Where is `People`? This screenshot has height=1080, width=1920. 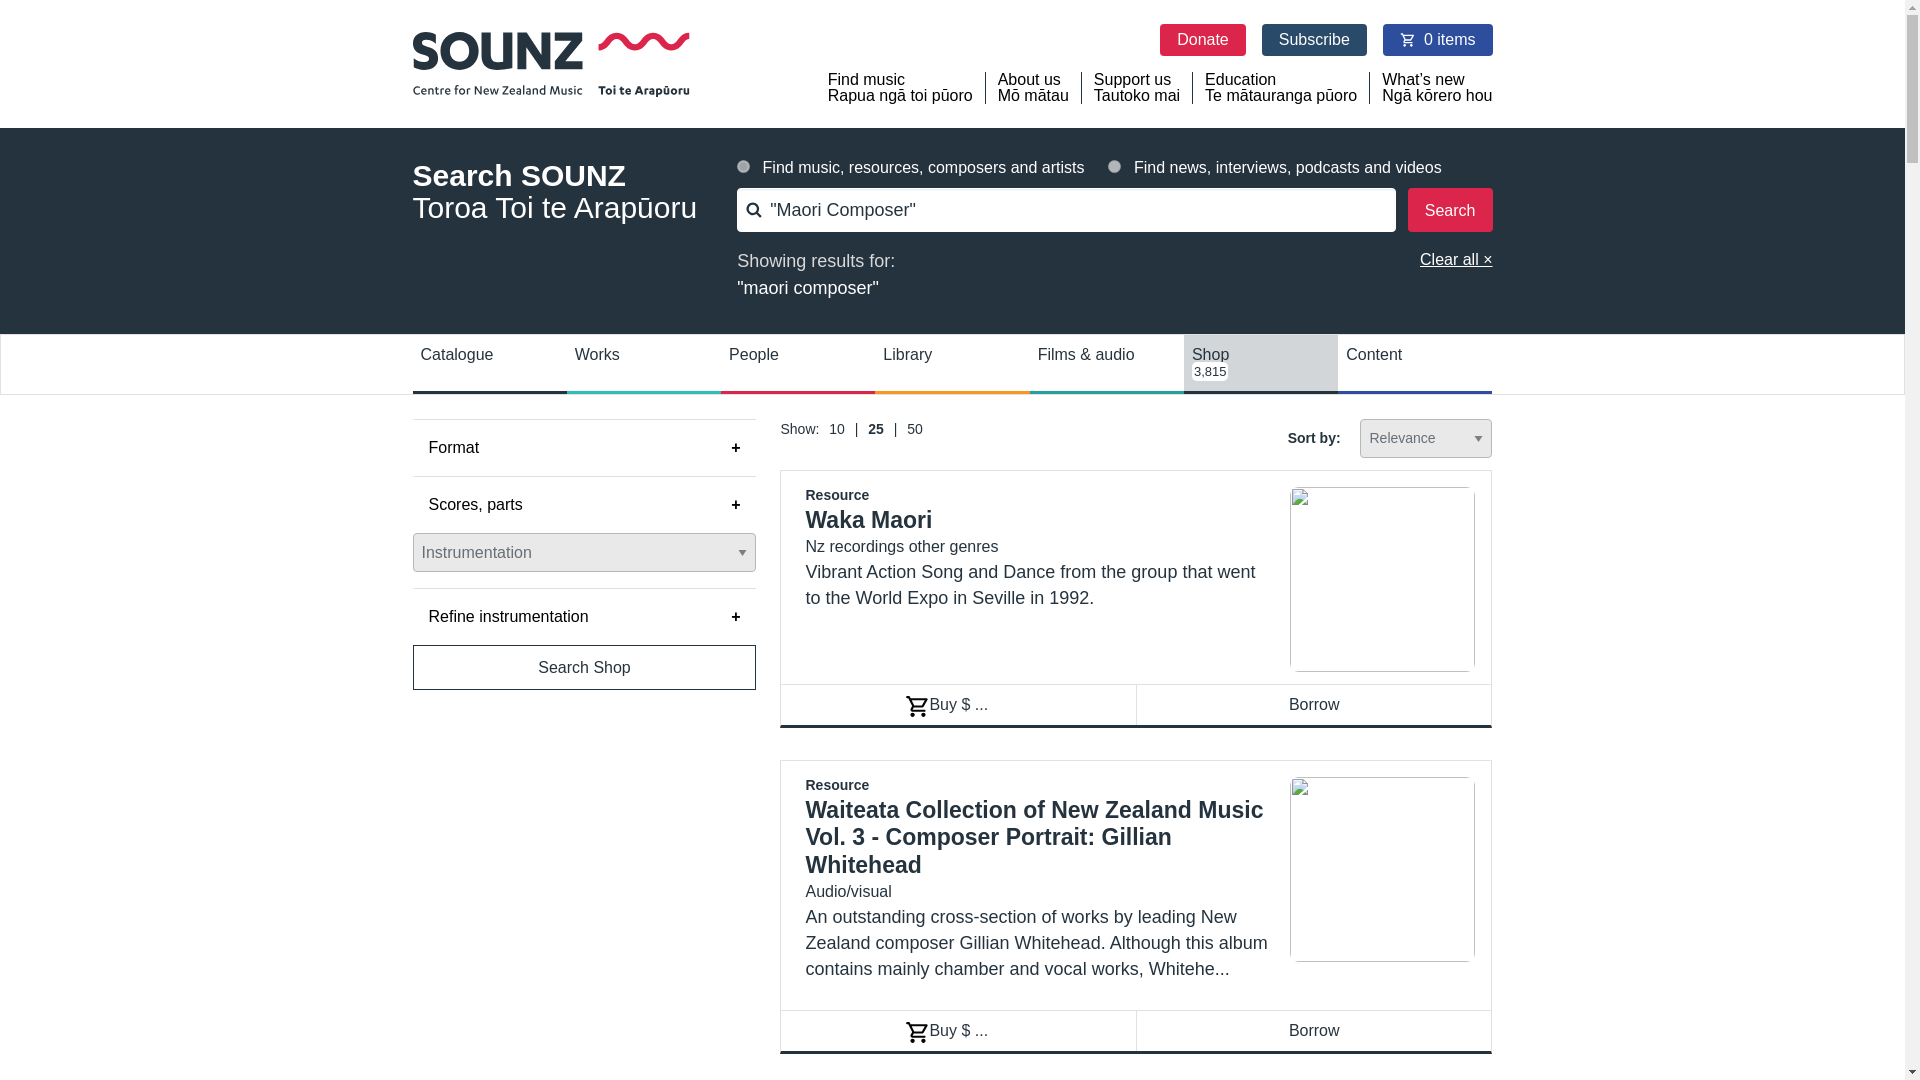
People is located at coordinates (1314, 1030).